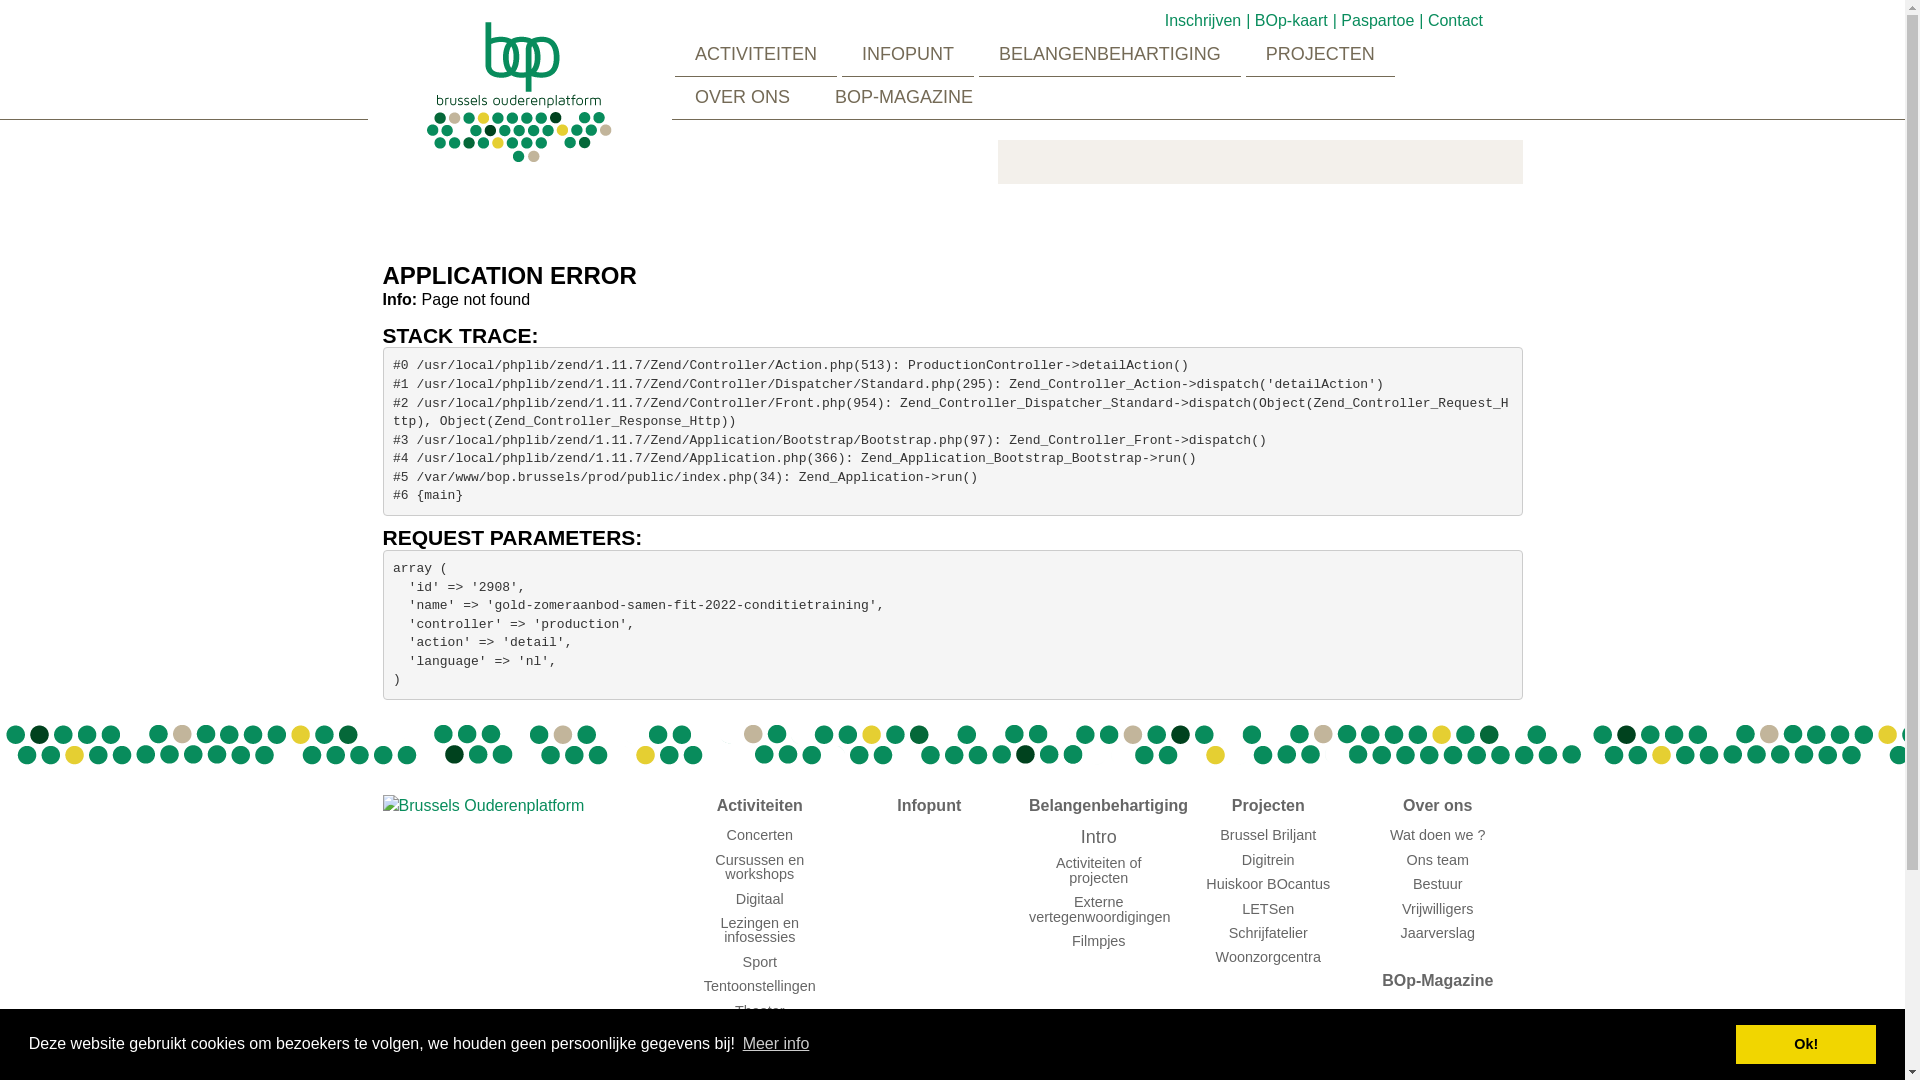 The width and height of the screenshot is (1920, 1080). Describe the element at coordinates (1268, 933) in the screenshot. I see `Schrijfatelier` at that location.